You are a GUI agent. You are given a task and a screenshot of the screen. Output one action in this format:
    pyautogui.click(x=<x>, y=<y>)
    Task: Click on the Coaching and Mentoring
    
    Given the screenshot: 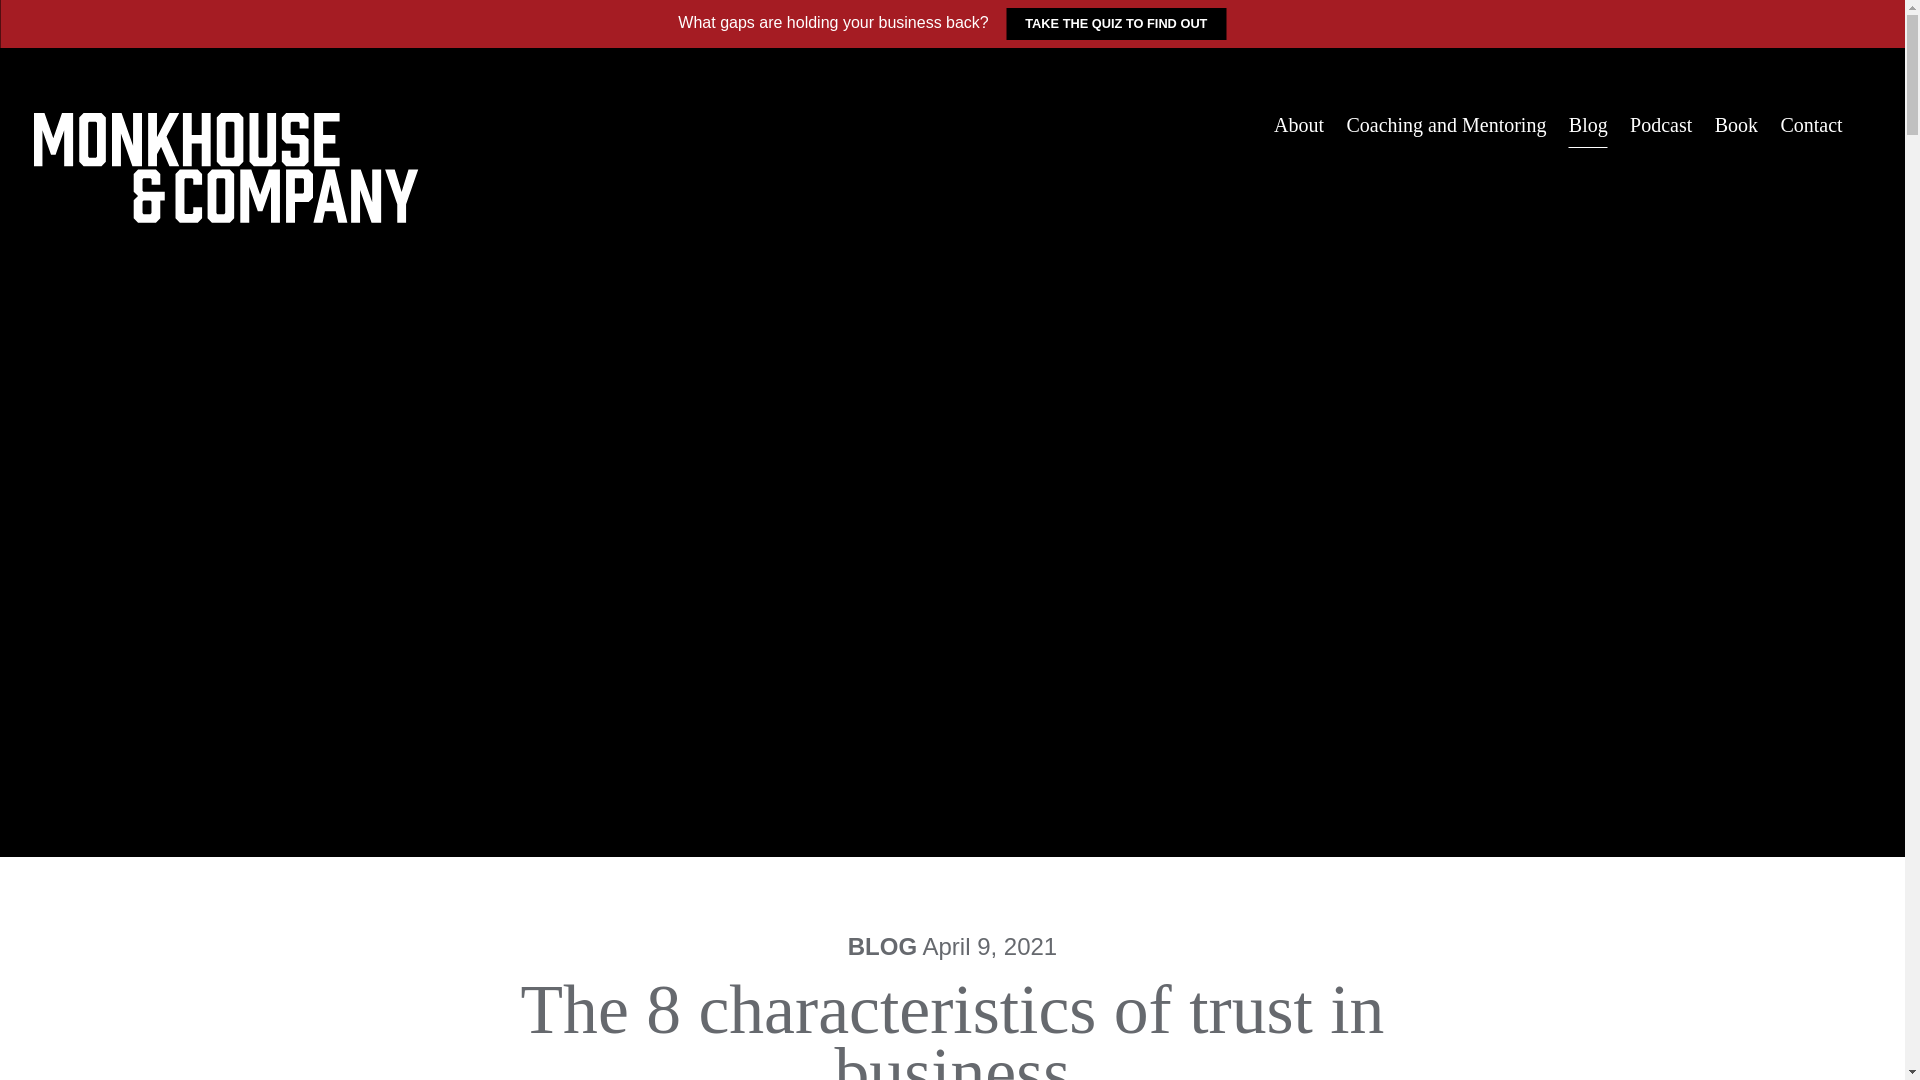 What is the action you would take?
    pyautogui.click(x=1445, y=125)
    